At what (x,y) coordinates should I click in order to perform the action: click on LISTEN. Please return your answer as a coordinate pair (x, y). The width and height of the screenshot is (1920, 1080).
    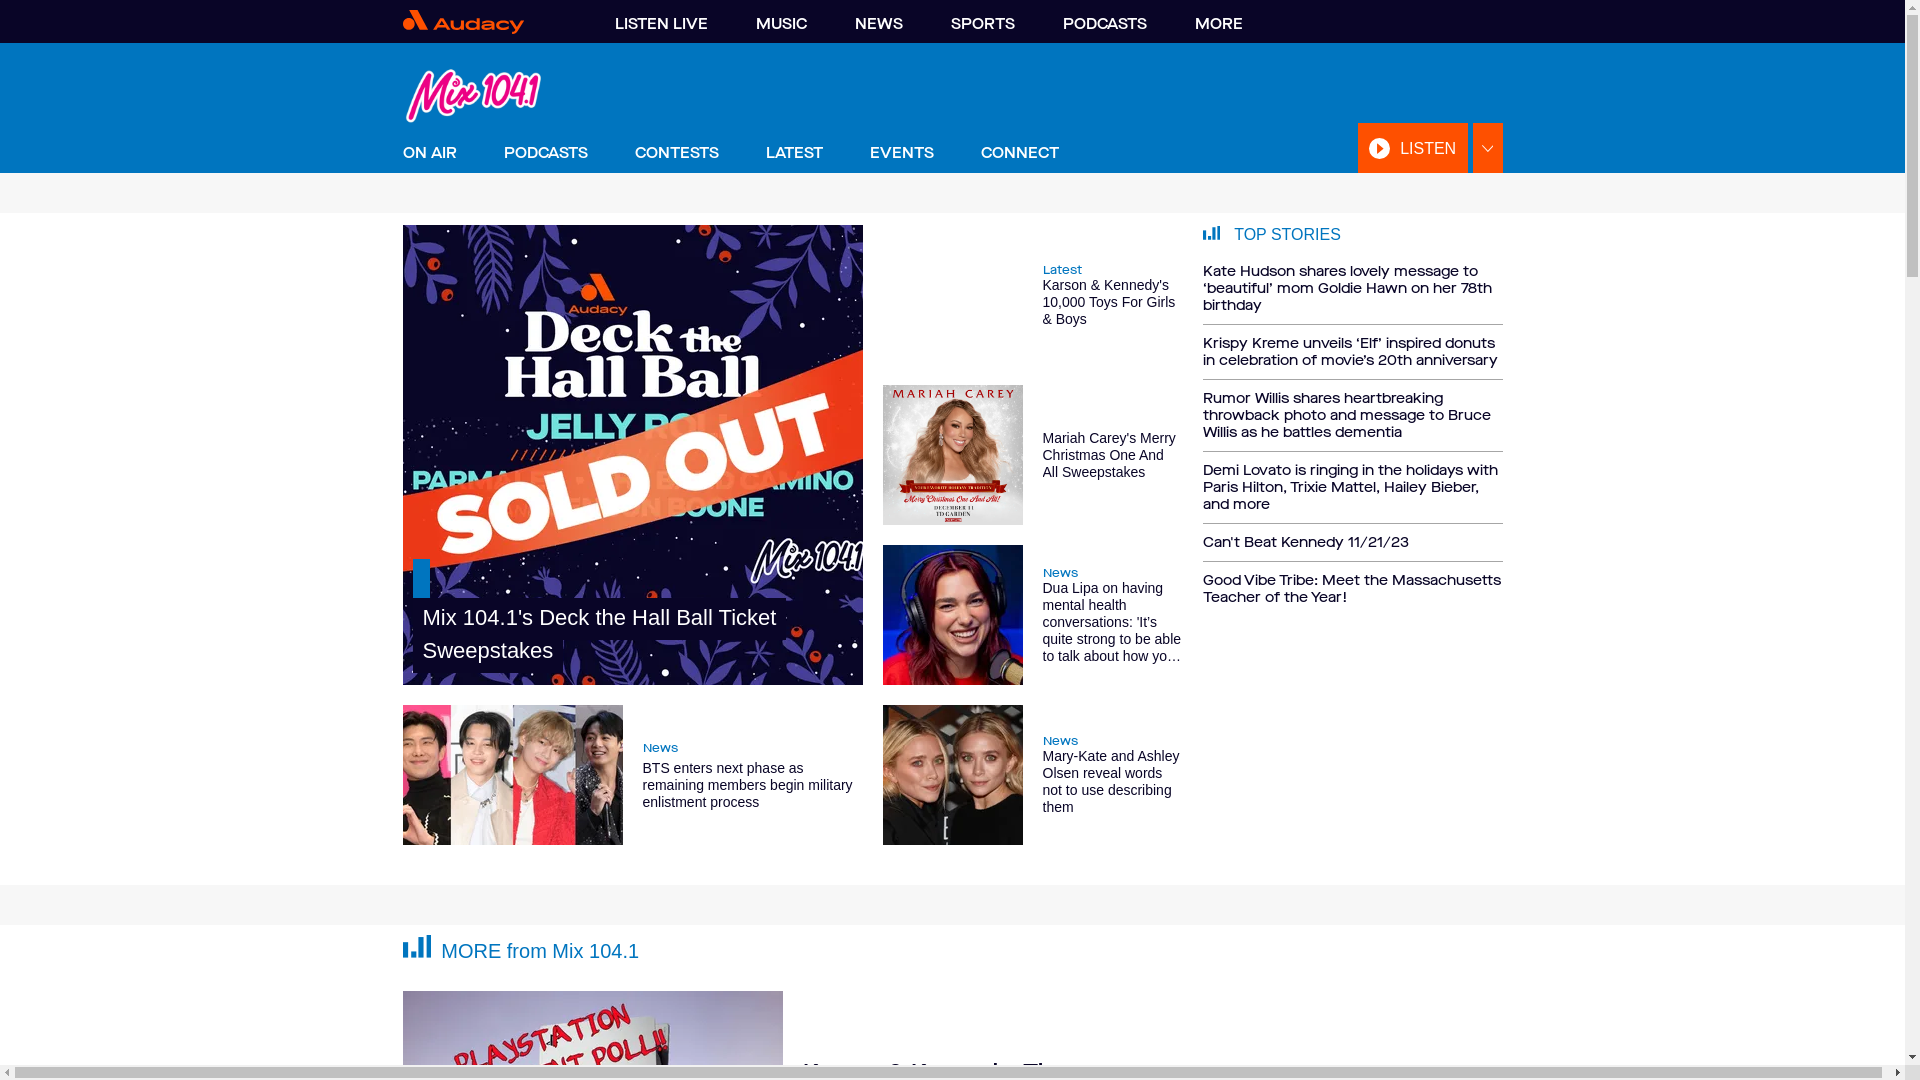
    Looking at the image, I should click on (1413, 148).